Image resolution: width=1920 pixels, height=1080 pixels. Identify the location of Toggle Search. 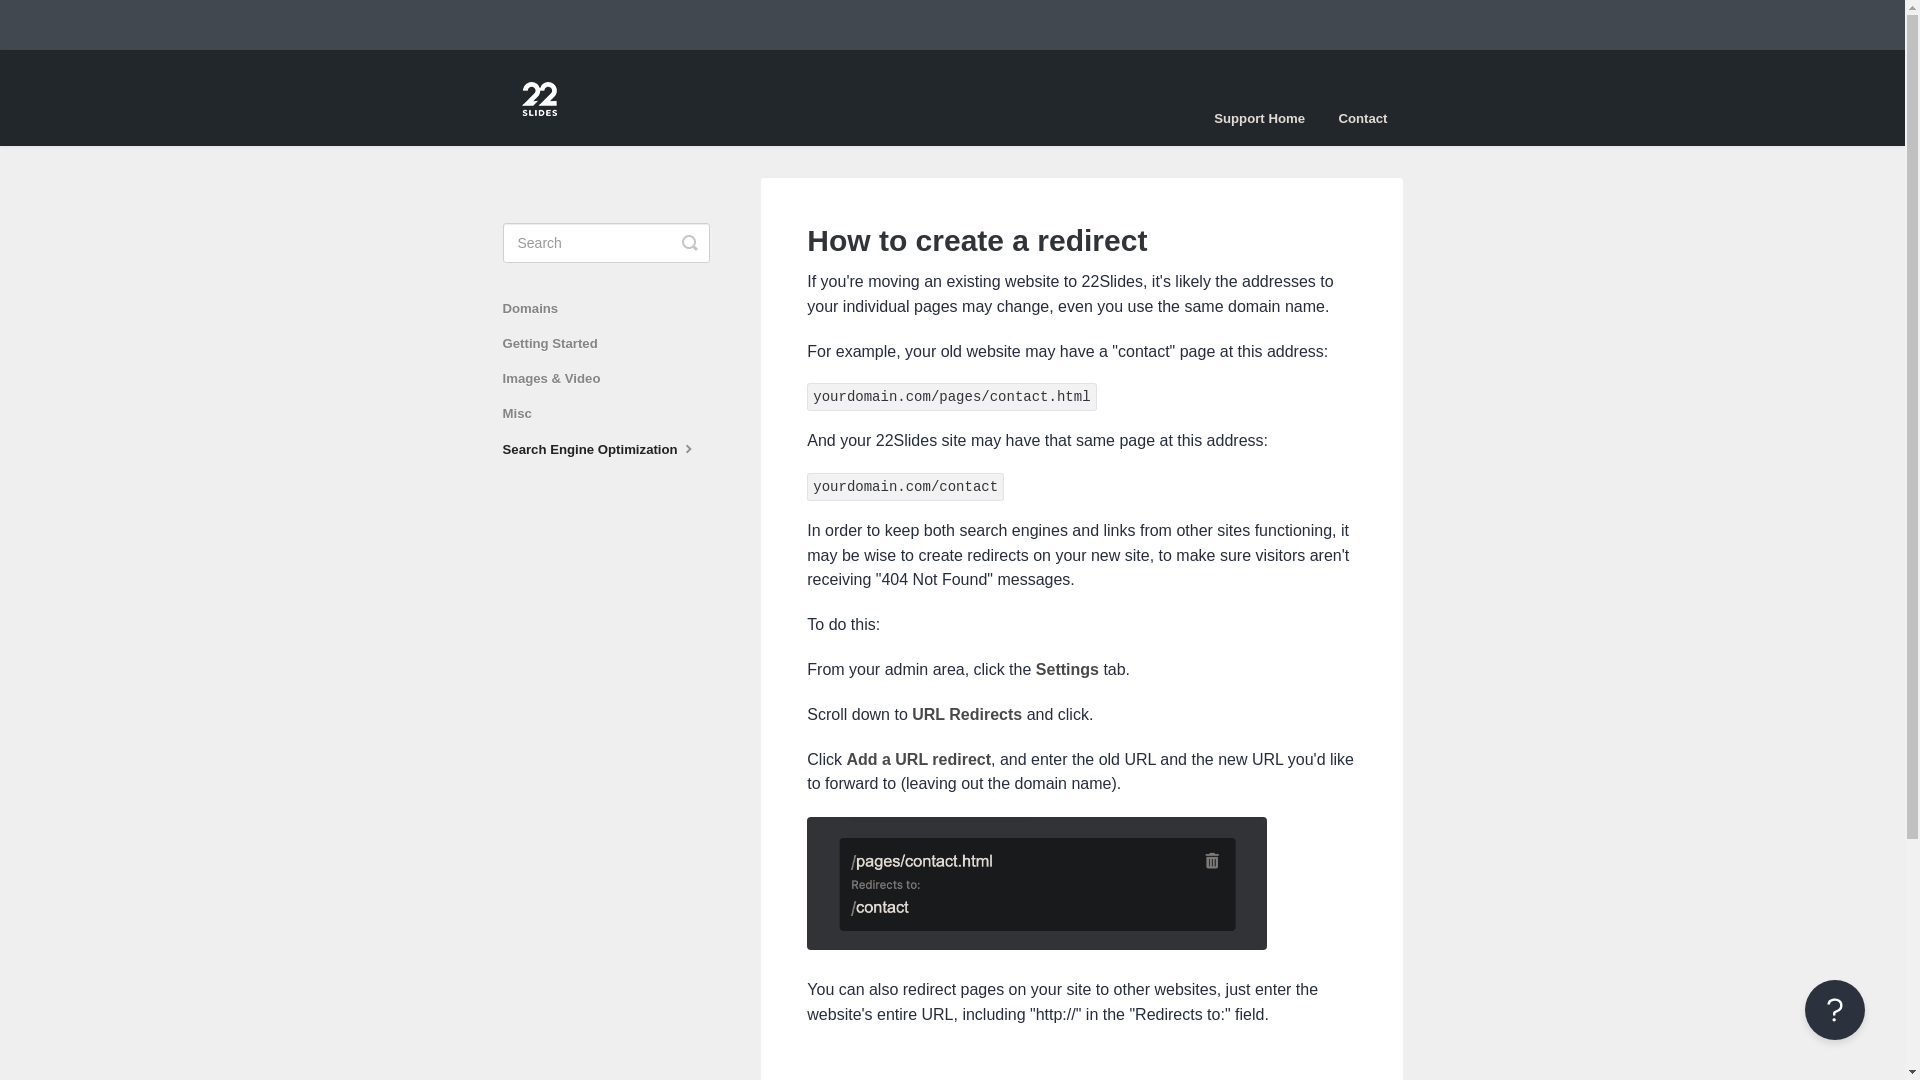
(690, 243).